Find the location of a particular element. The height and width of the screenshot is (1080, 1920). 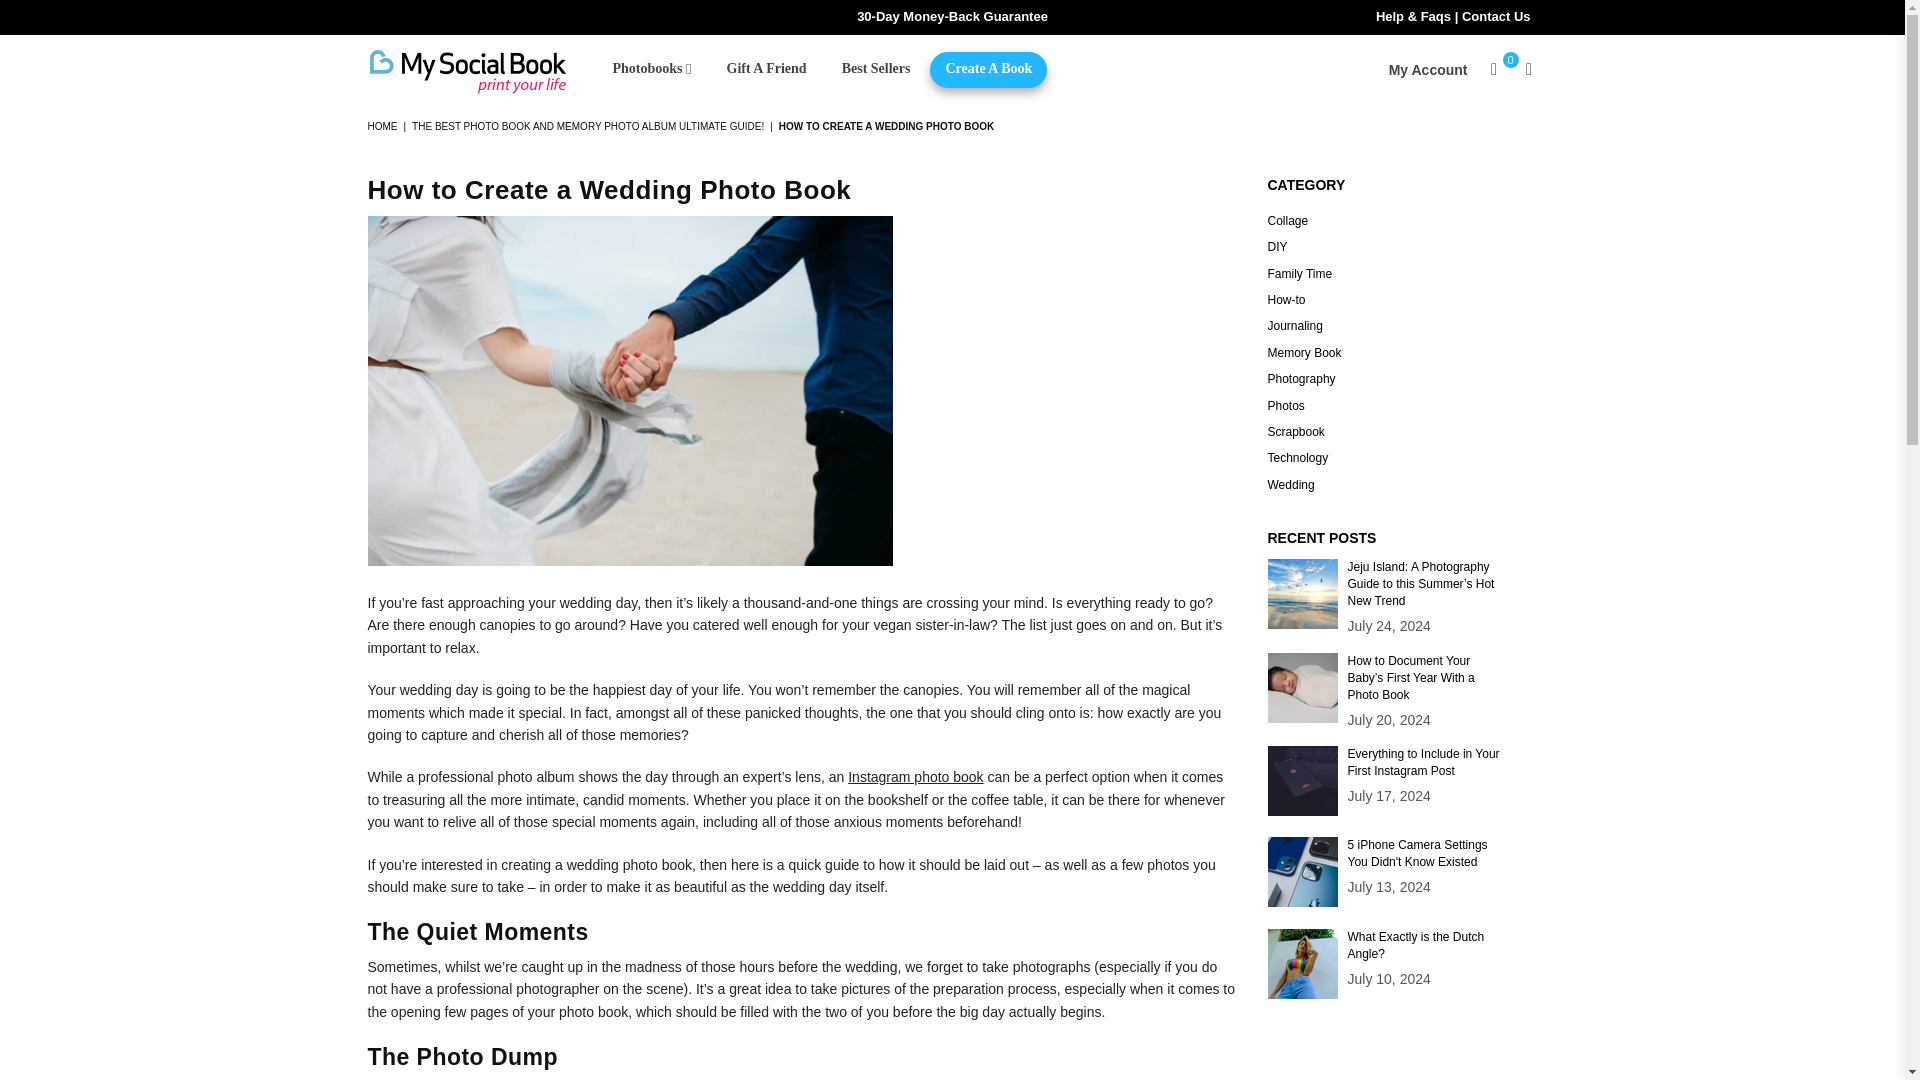

Show articles tagged Journaling is located at coordinates (1294, 325).